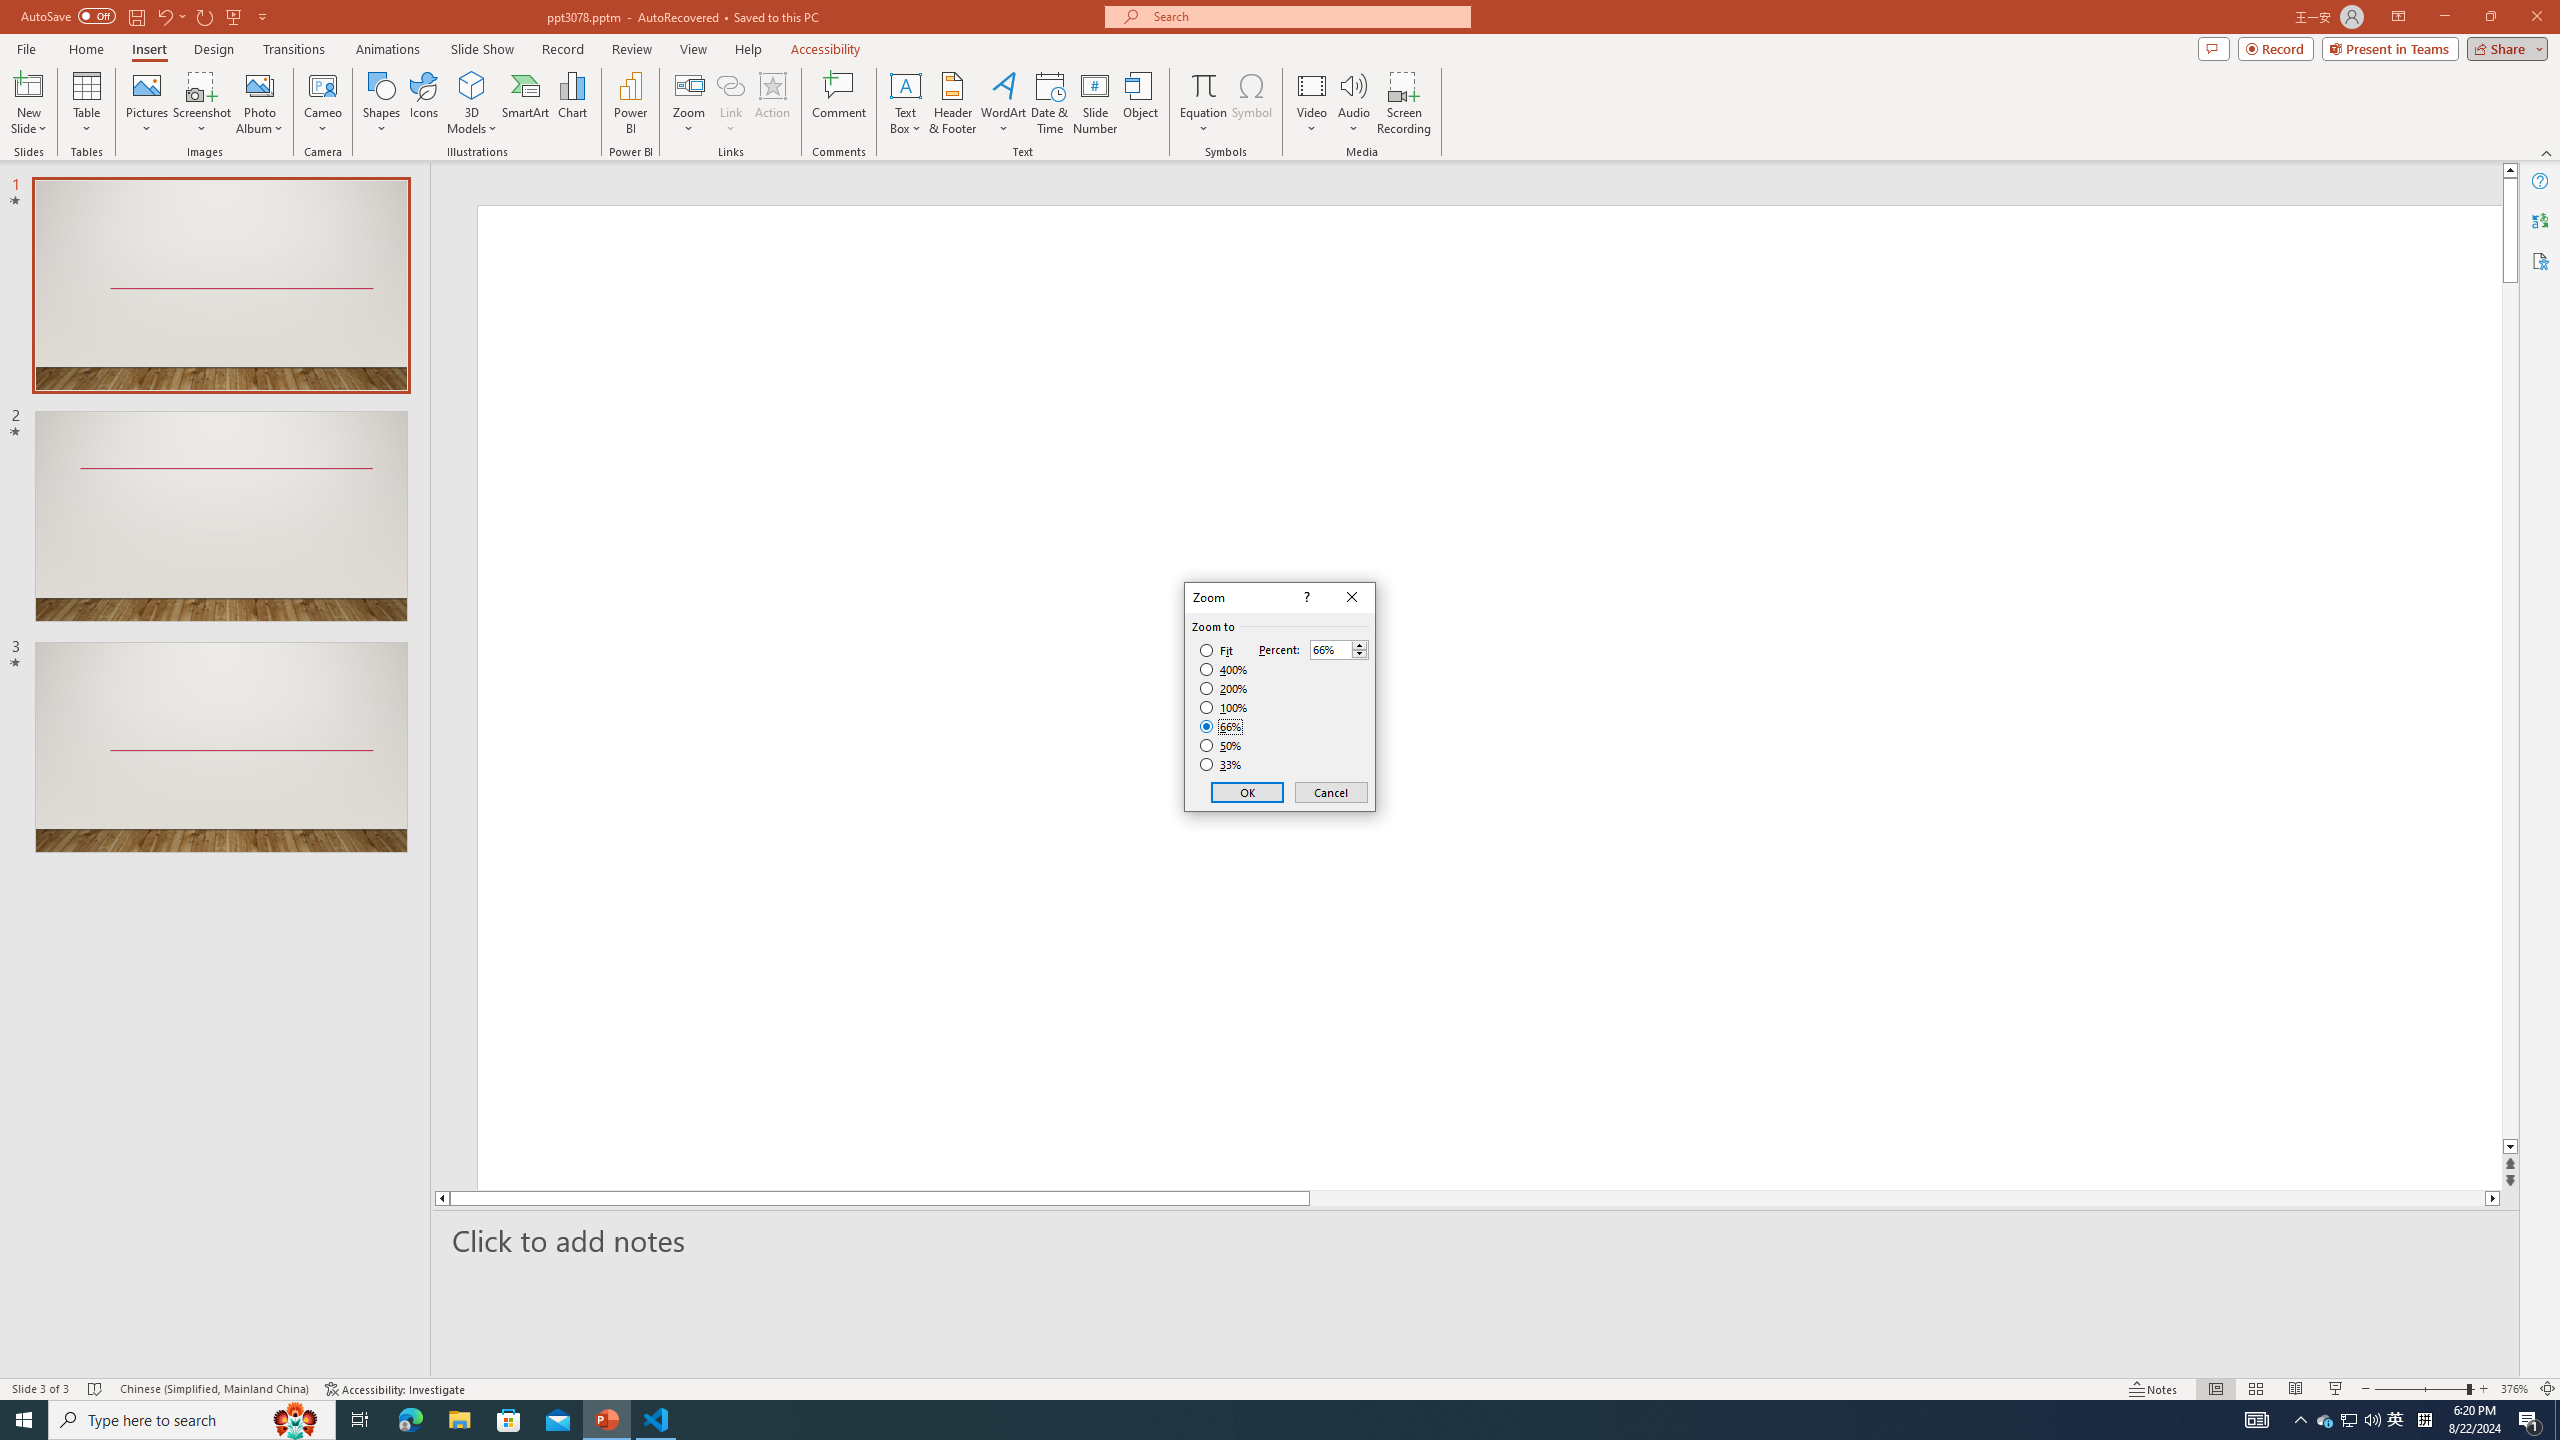 The width and height of the screenshot is (2560, 1440). What do you see at coordinates (2514, 1389) in the screenshot?
I see `Notification Chevron` at bounding box center [2514, 1389].